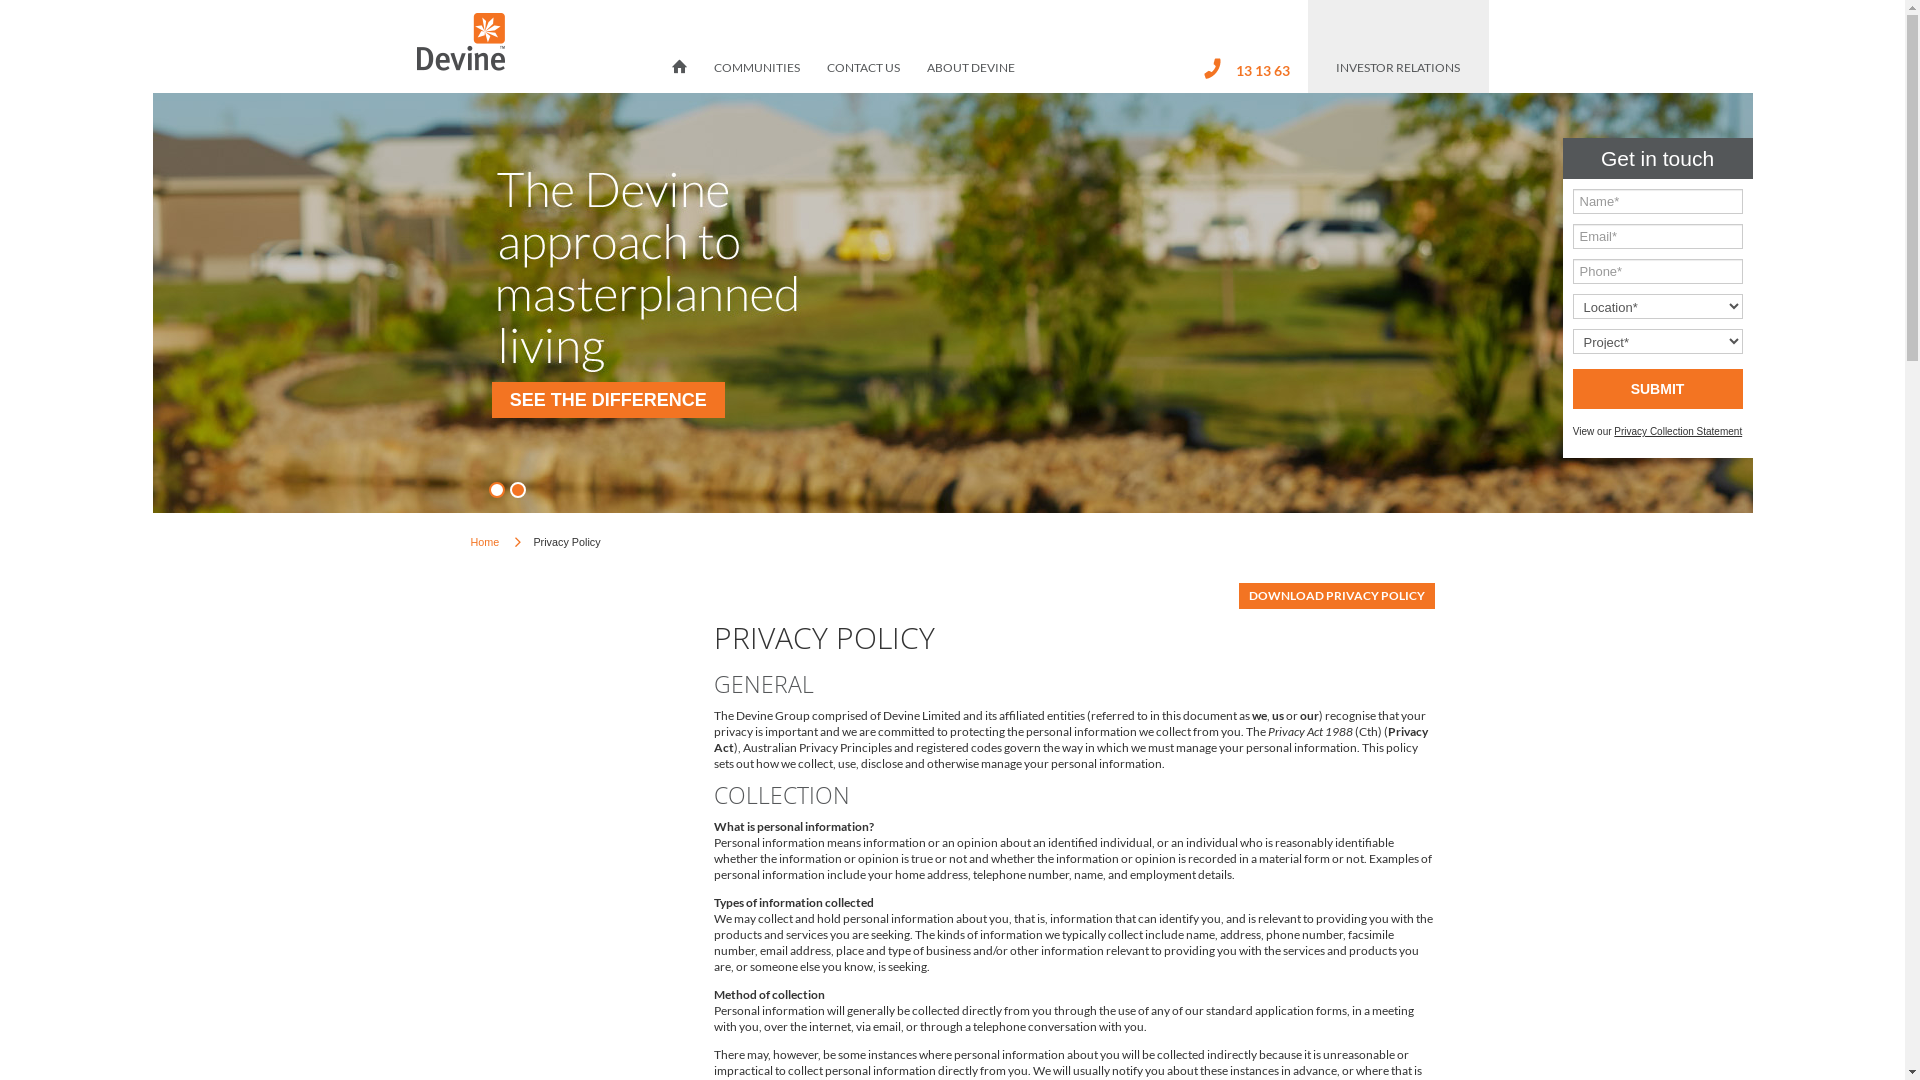 The width and height of the screenshot is (1920, 1080). I want to click on SEE THE DIFFERENCE, so click(608, 400).